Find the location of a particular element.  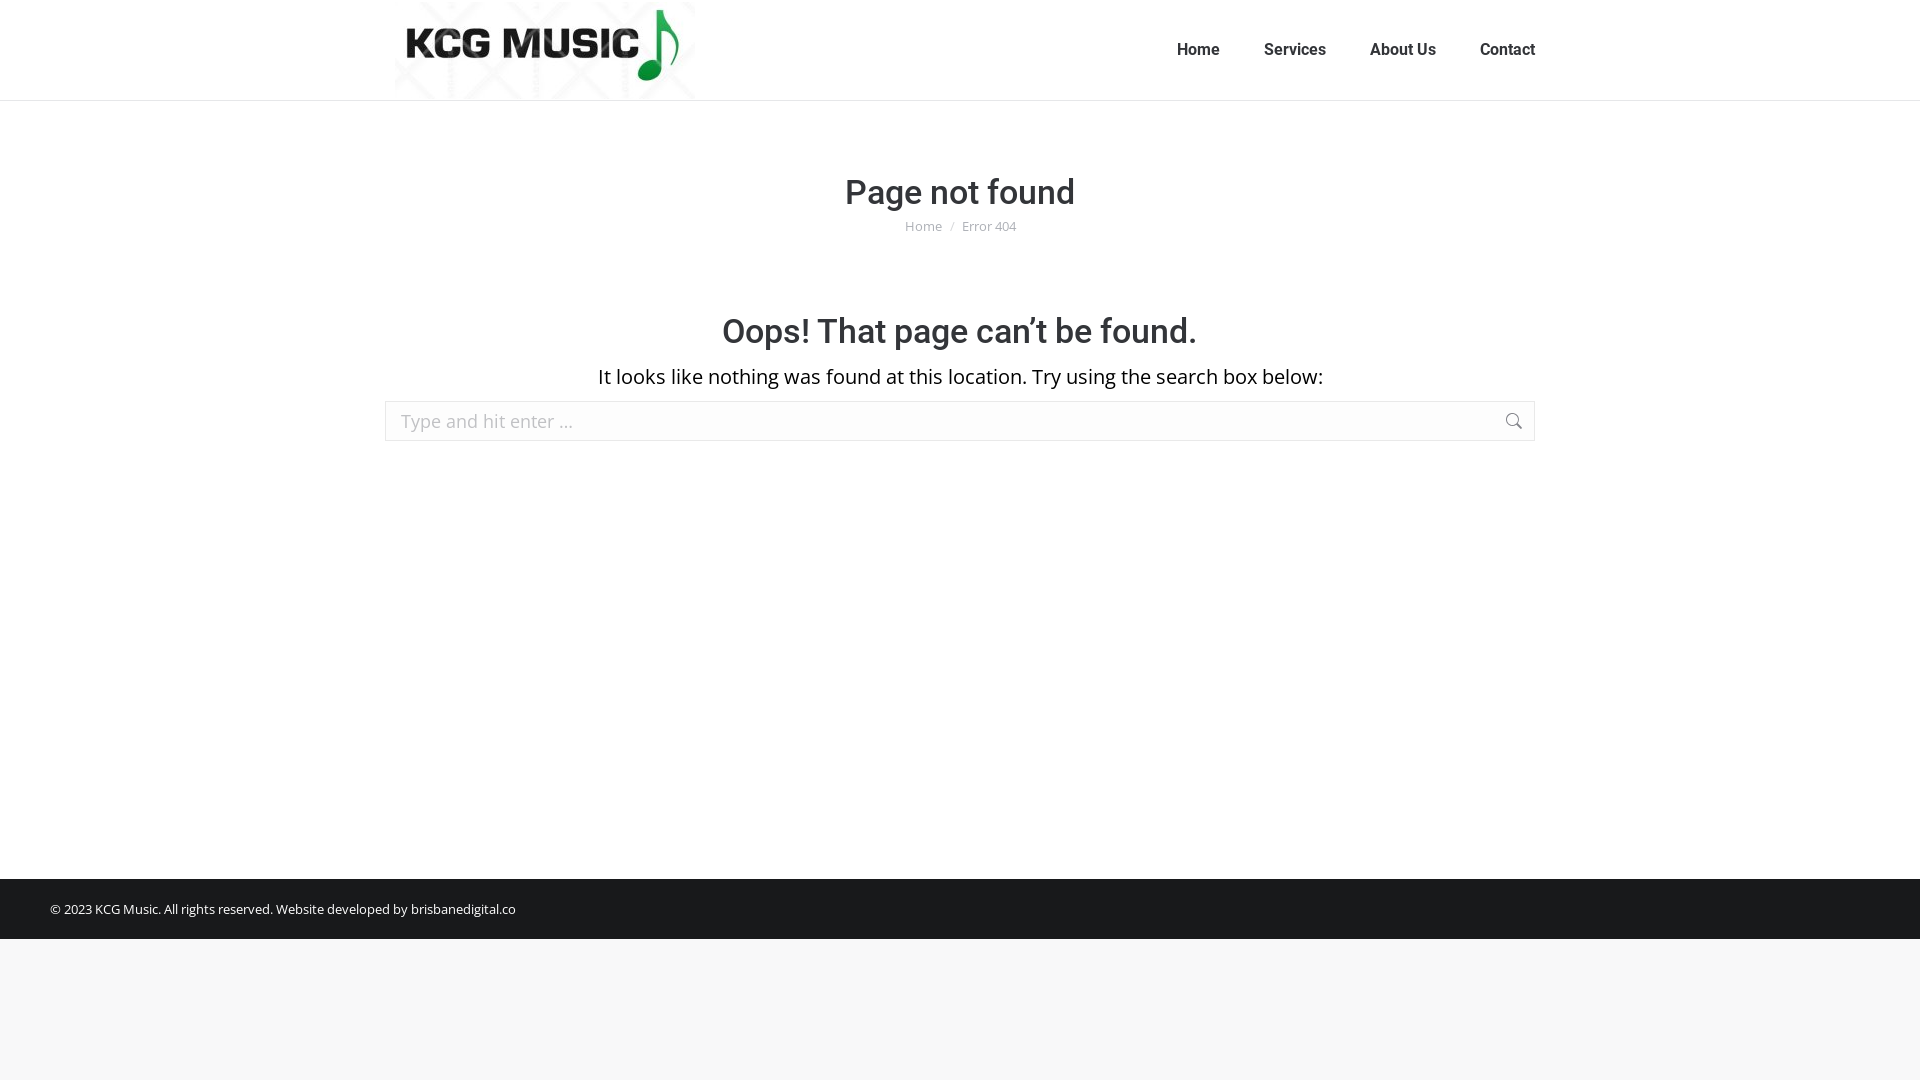

Home is located at coordinates (1198, 50).